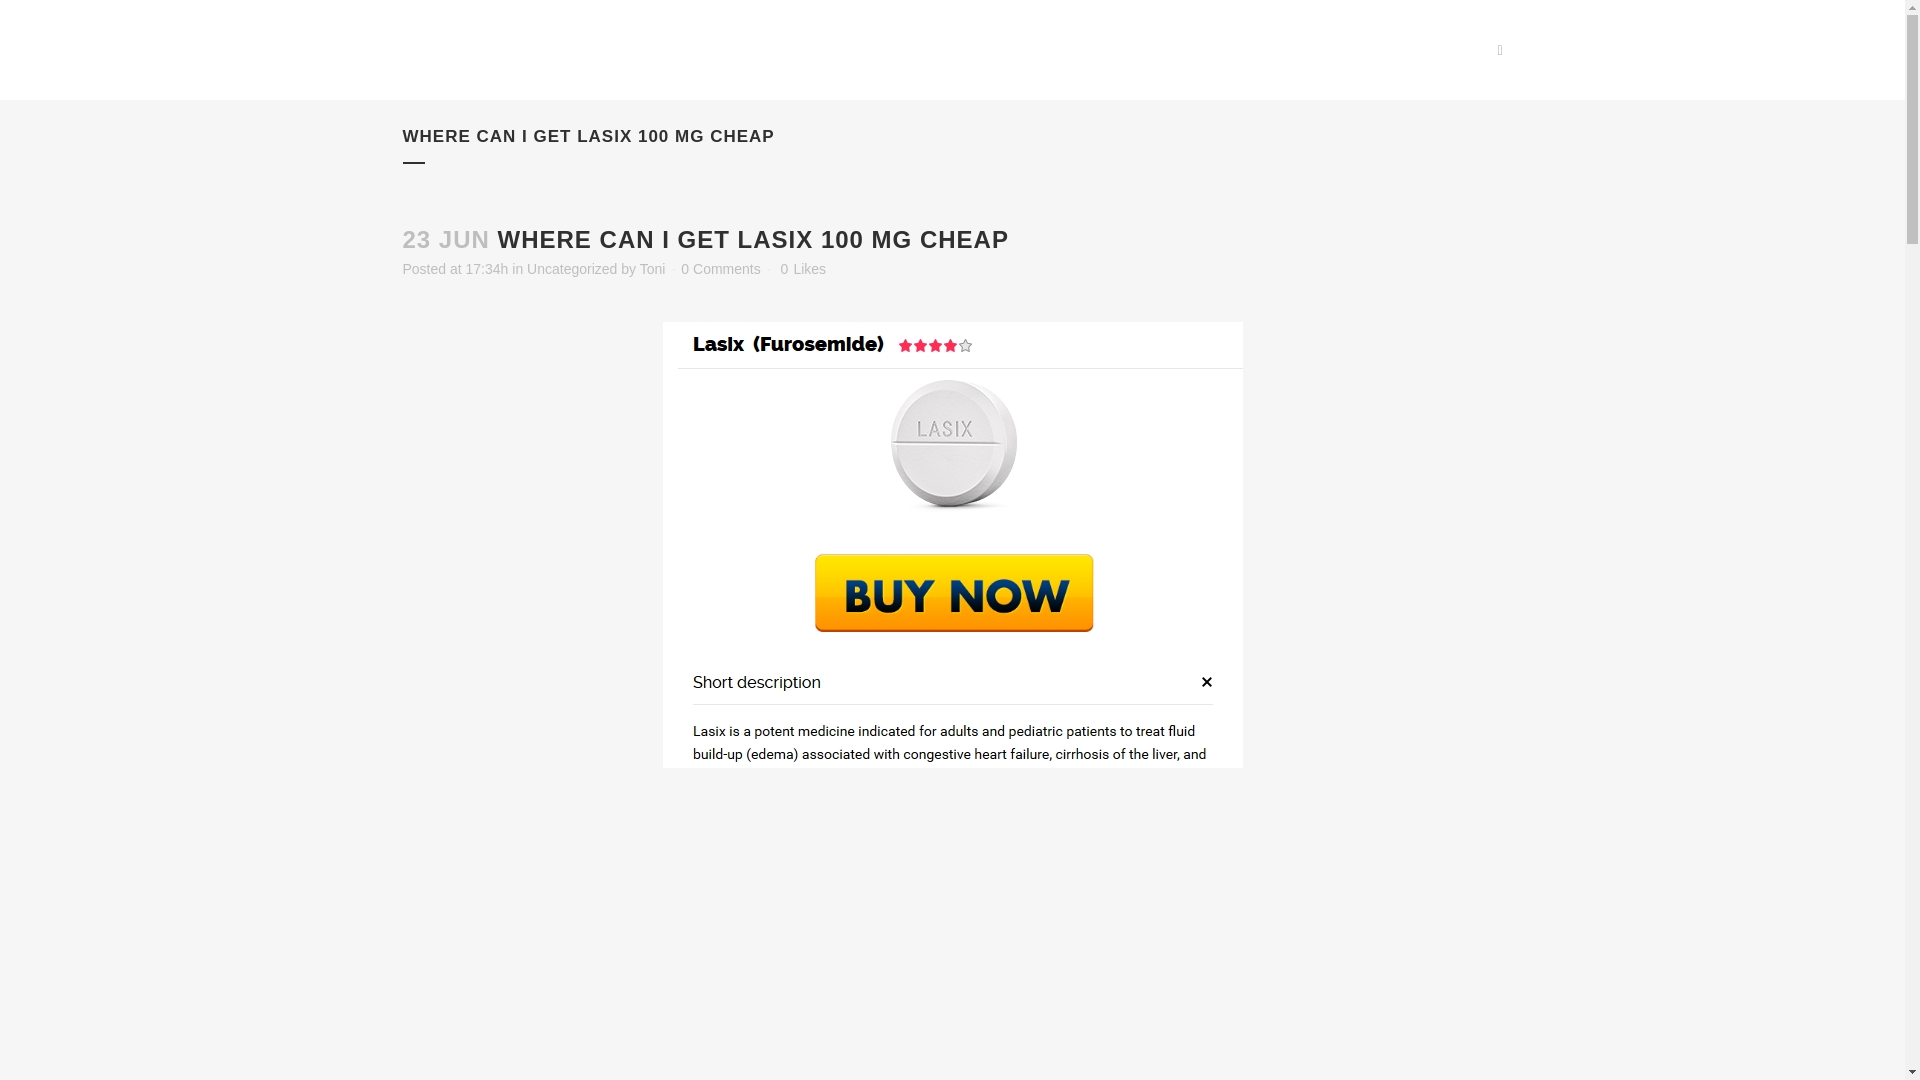 The height and width of the screenshot is (1080, 1920). Describe the element at coordinates (803, 269) in the screenshot. I see `Like this` at that location.